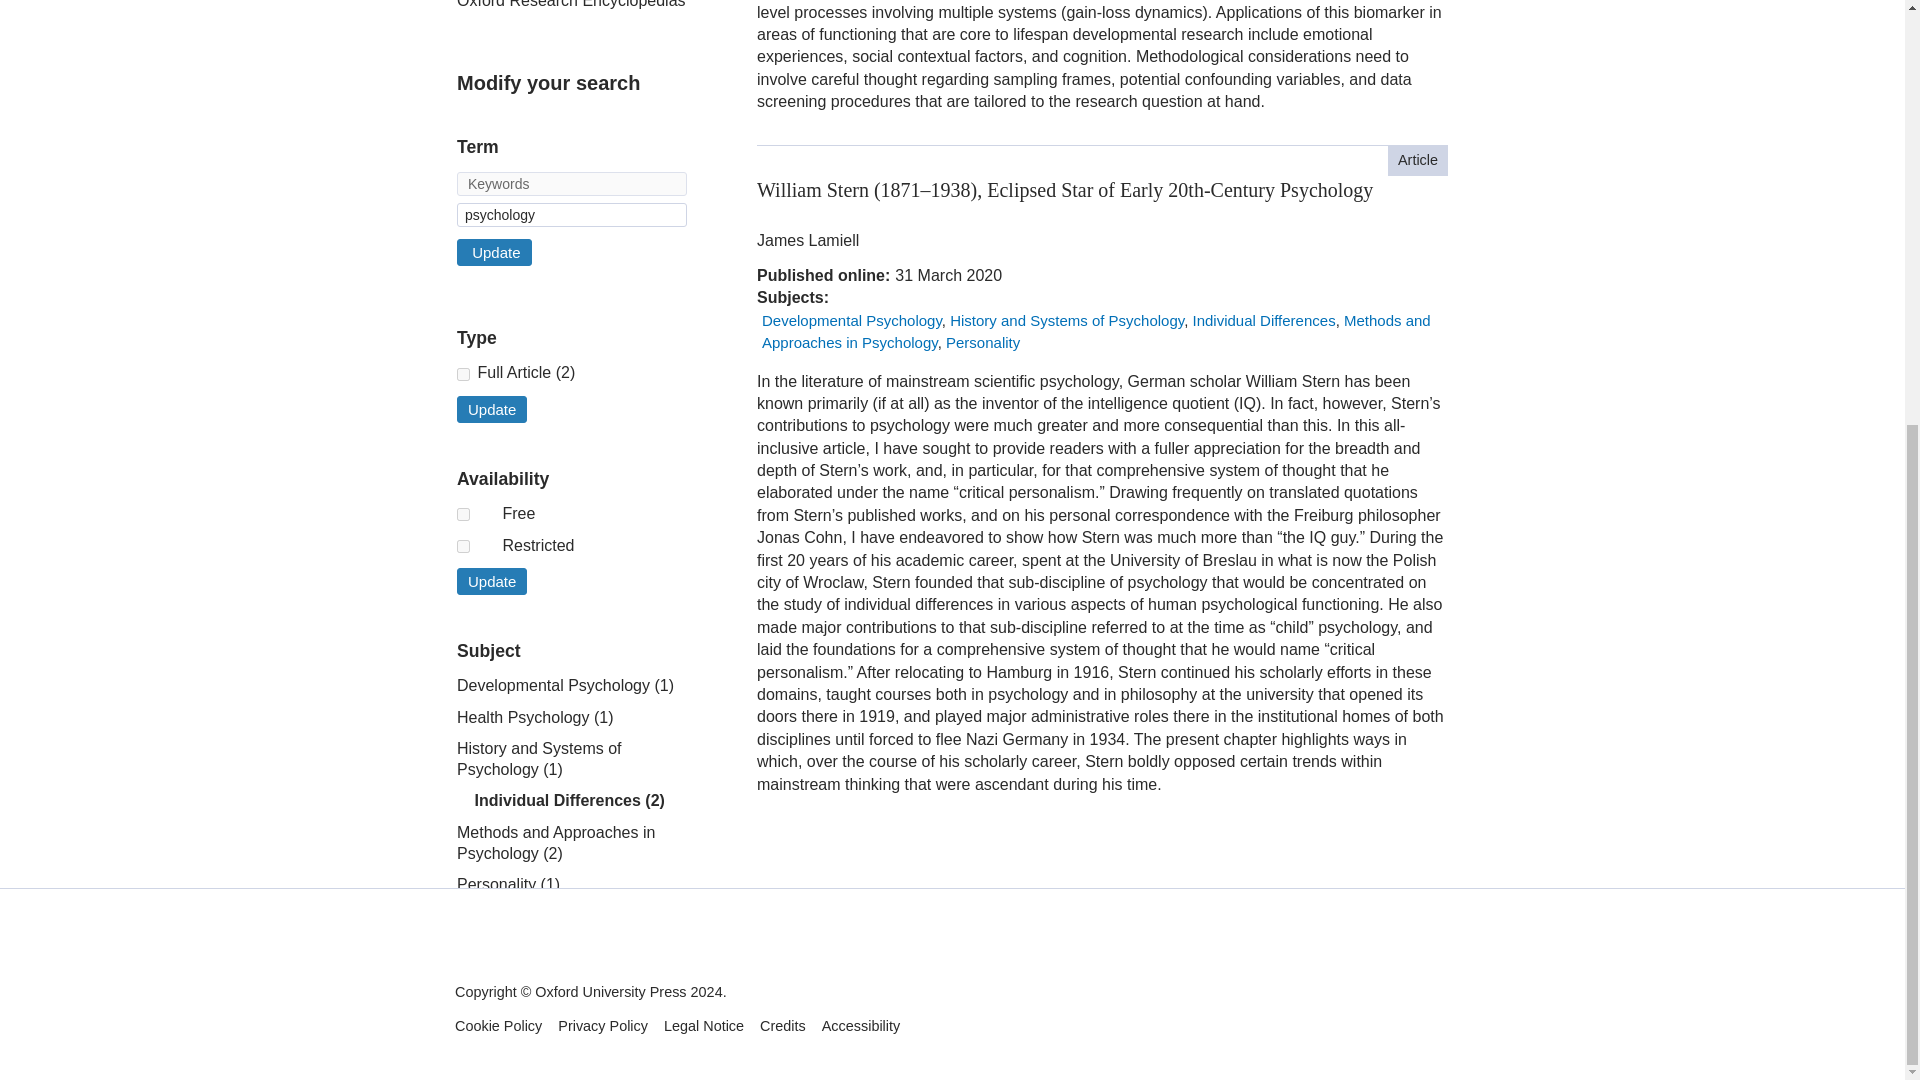 The image size is (1920, 1080). What do you see at coordinates (463, 546) in the screenshot?
I see `locked` at bounding box center [463, 546].